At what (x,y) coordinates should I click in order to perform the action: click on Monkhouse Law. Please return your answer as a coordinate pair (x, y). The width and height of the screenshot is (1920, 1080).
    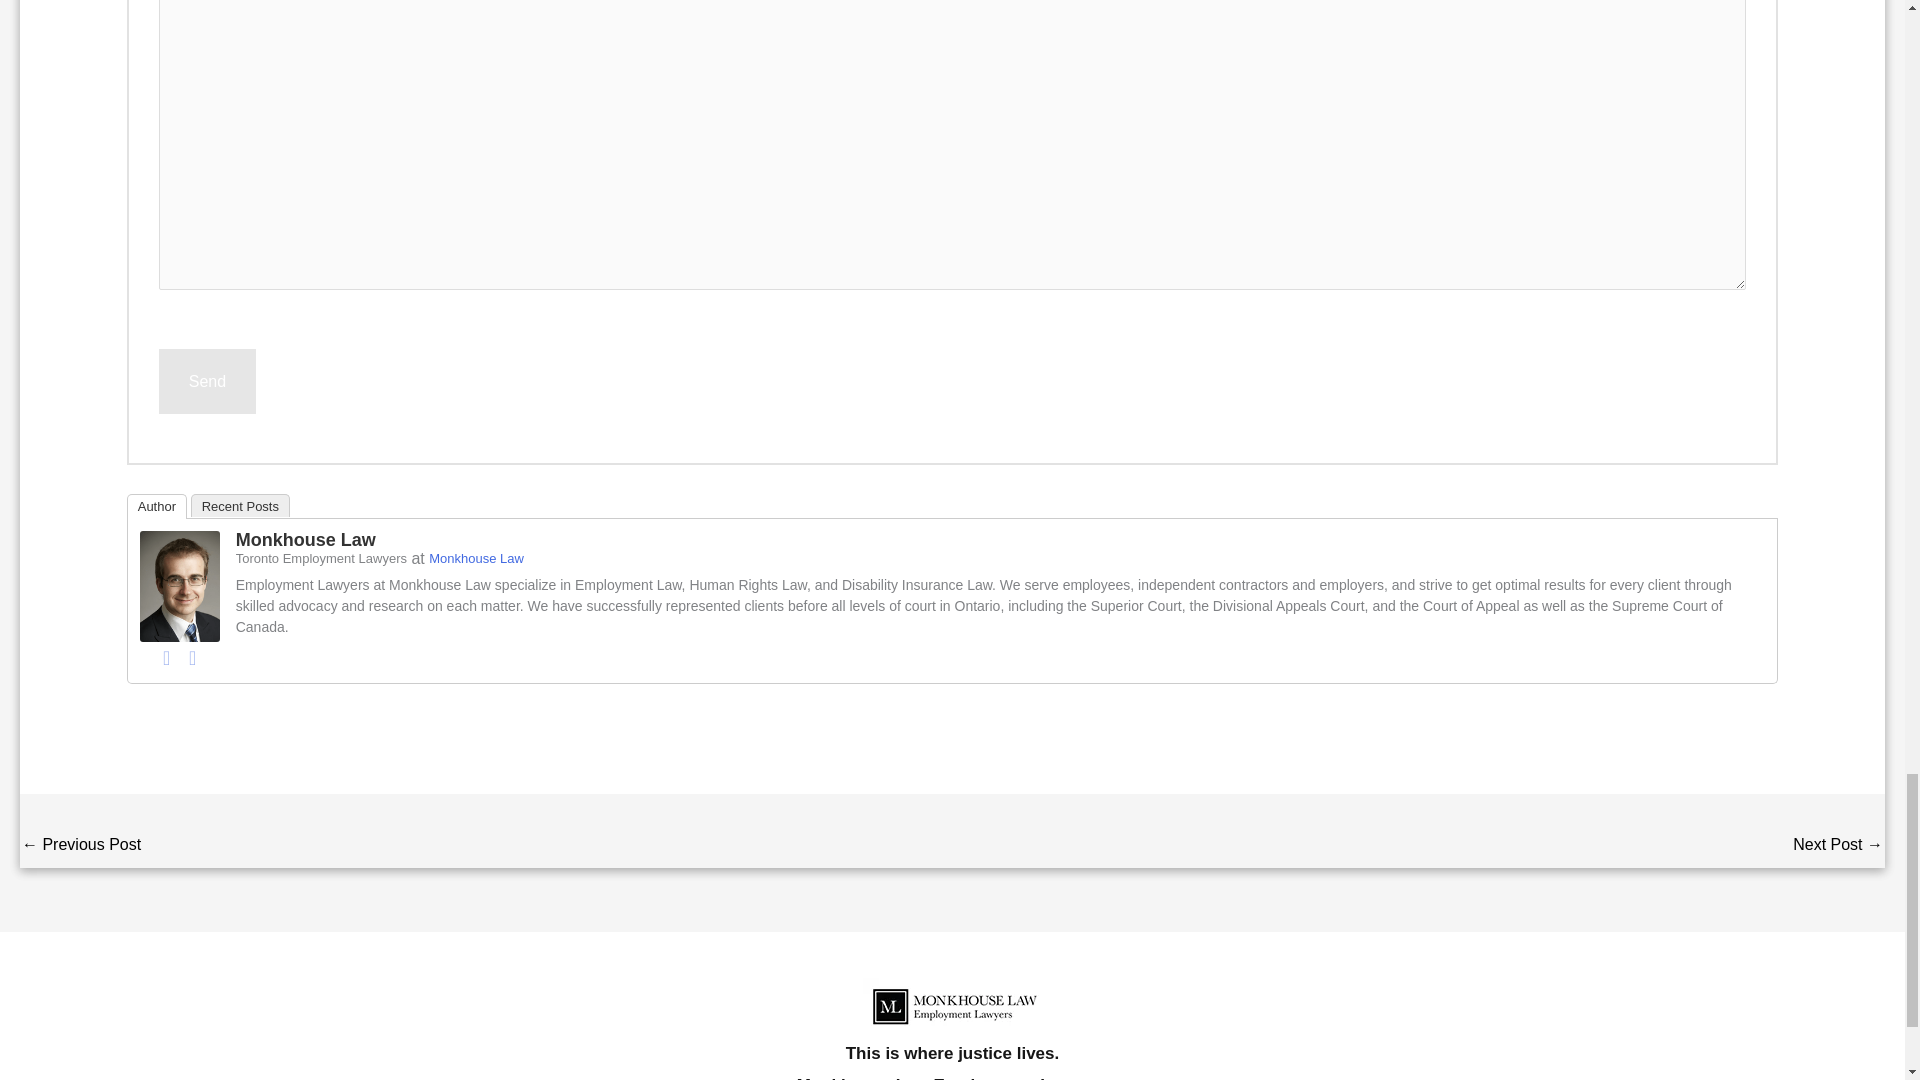
    Looking at the image, I should click on (180, 585).